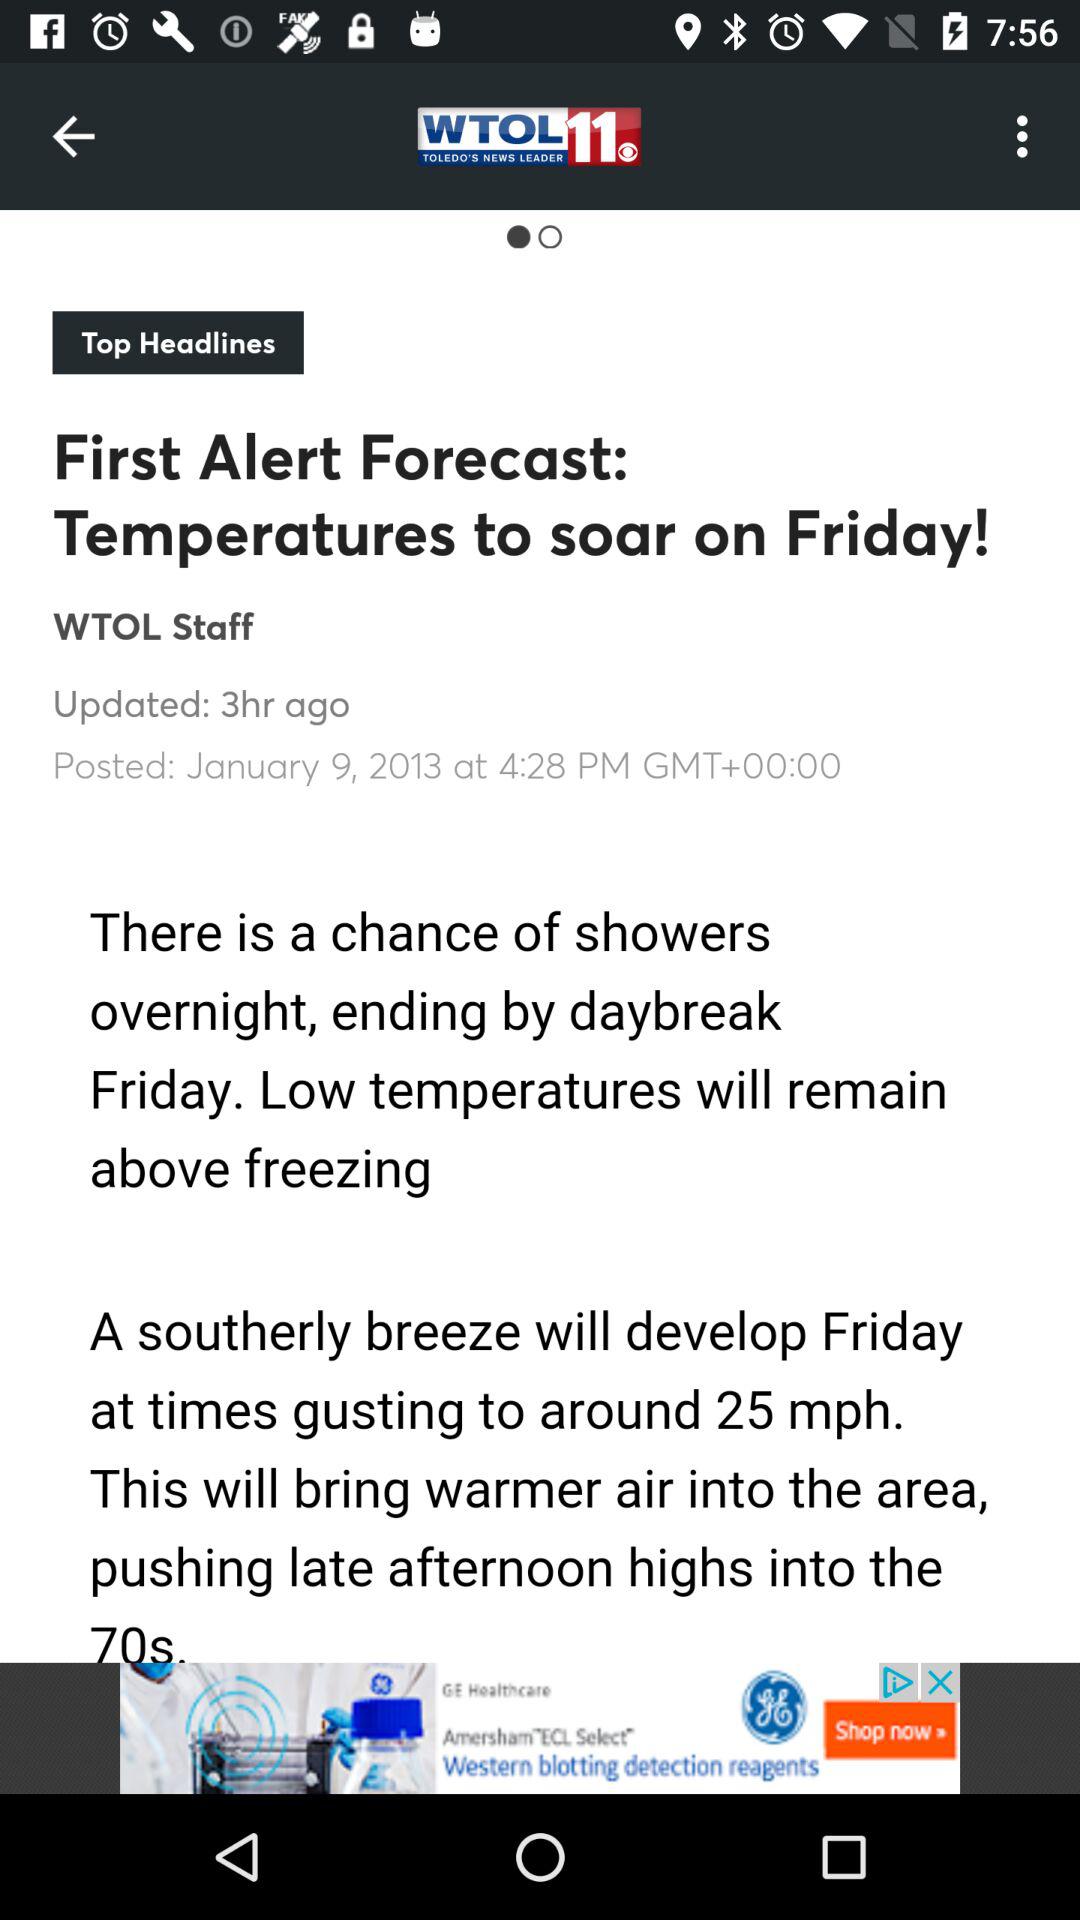  I want to click on advertisement, so click(540, 1728).